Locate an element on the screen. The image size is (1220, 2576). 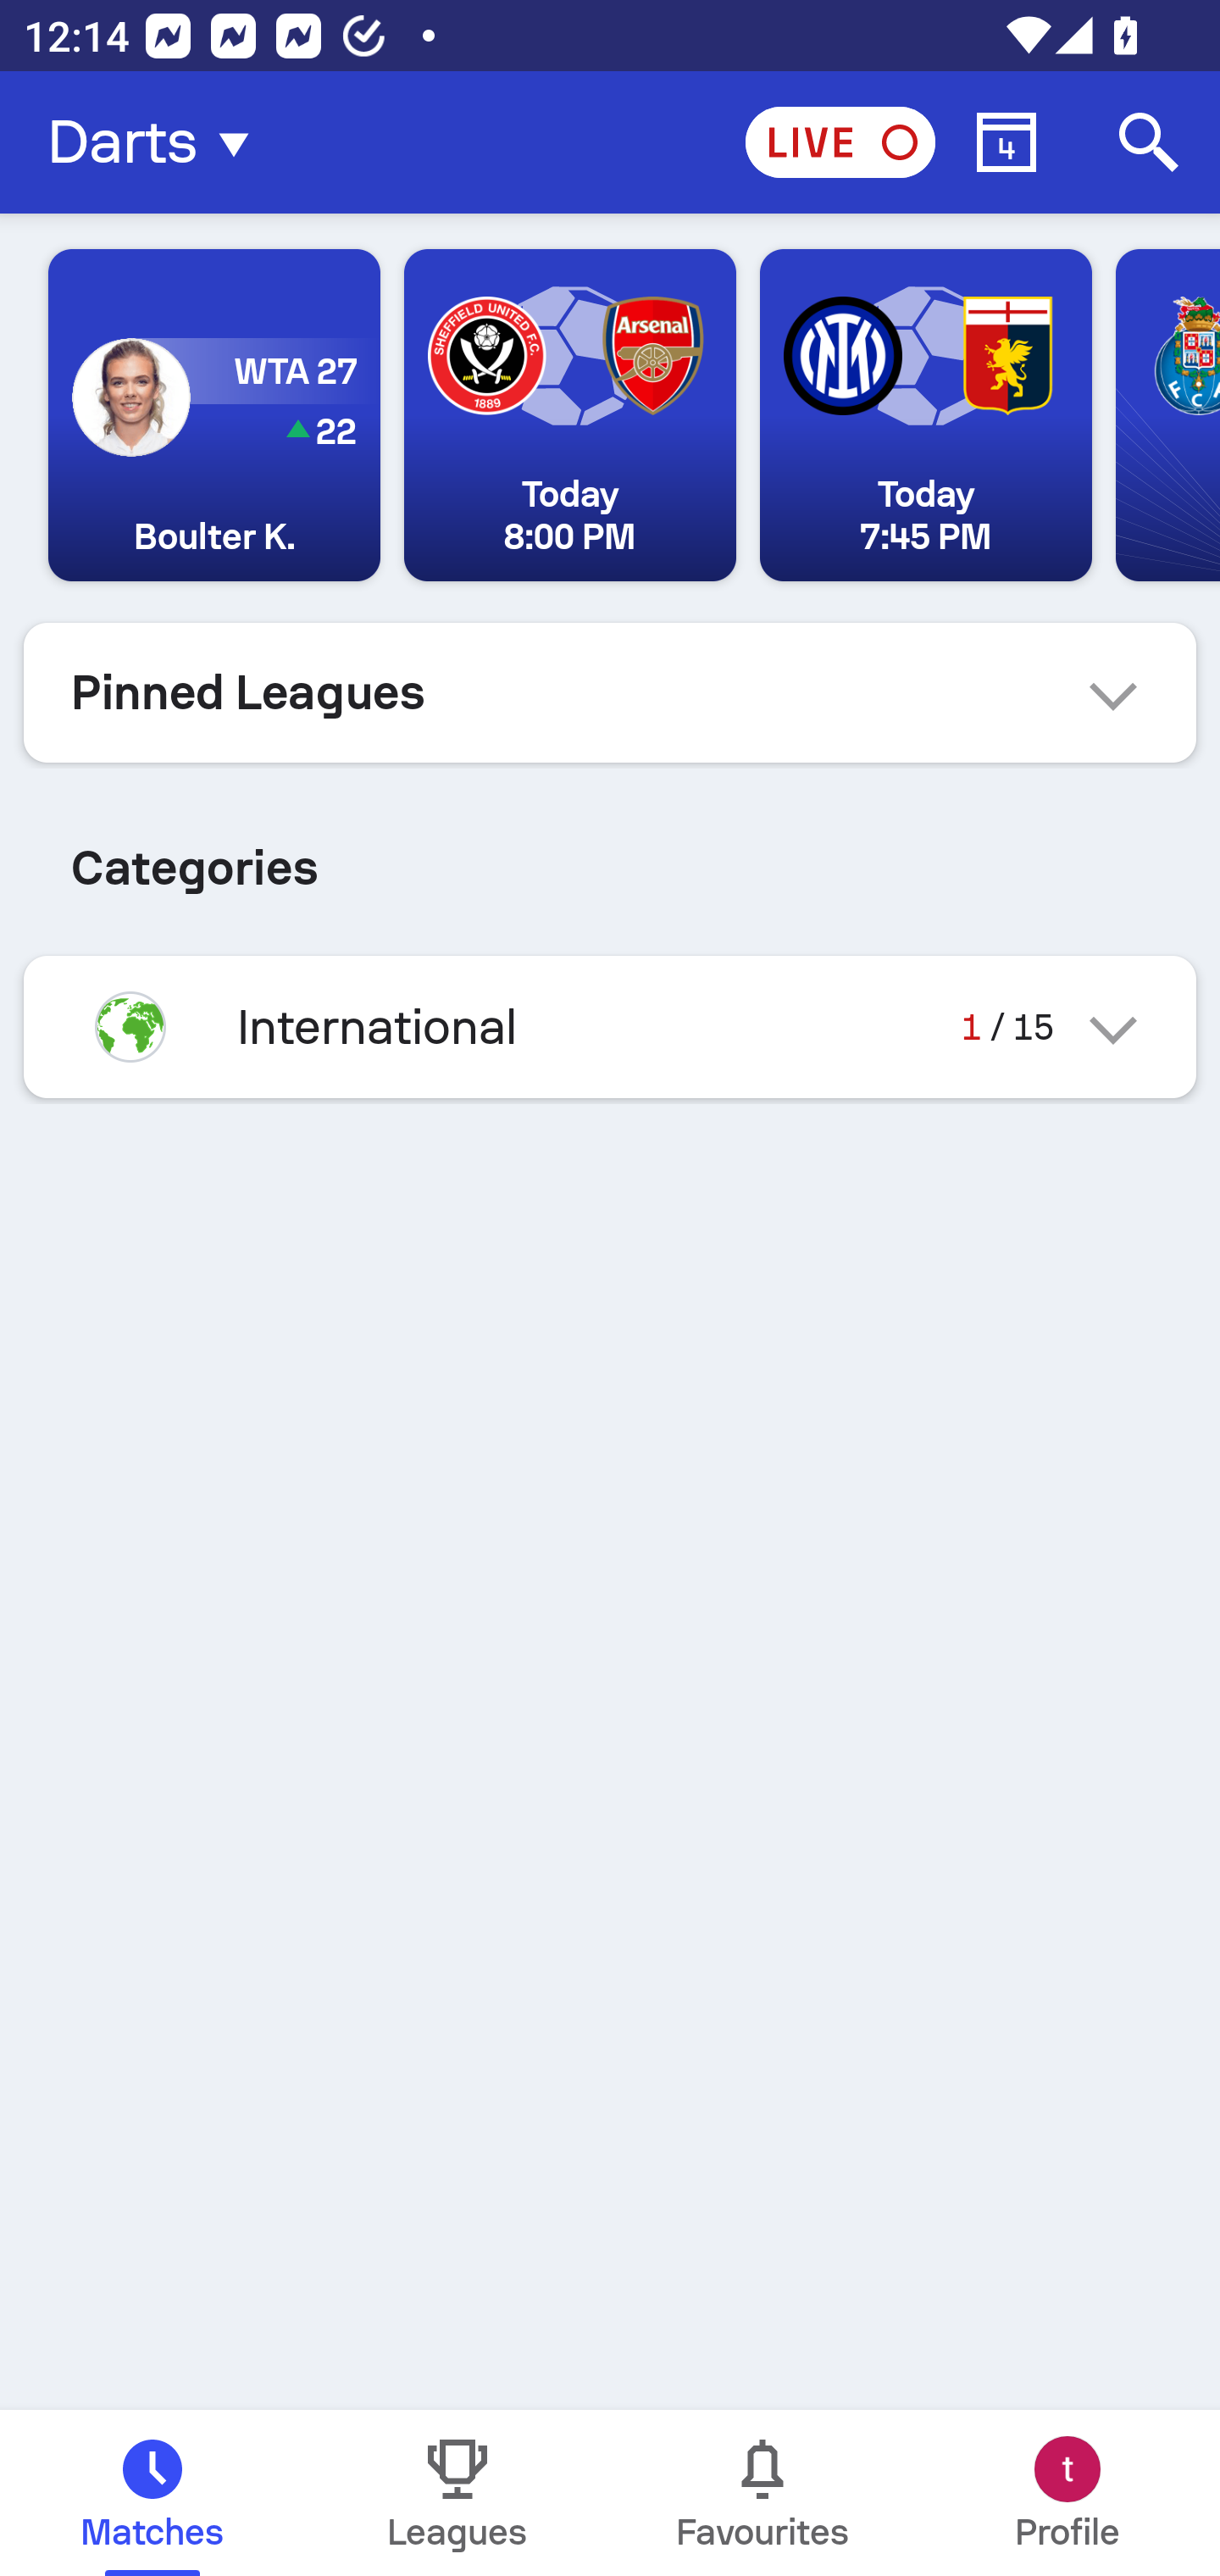
Profile is located at coordinates (1067, 2493).